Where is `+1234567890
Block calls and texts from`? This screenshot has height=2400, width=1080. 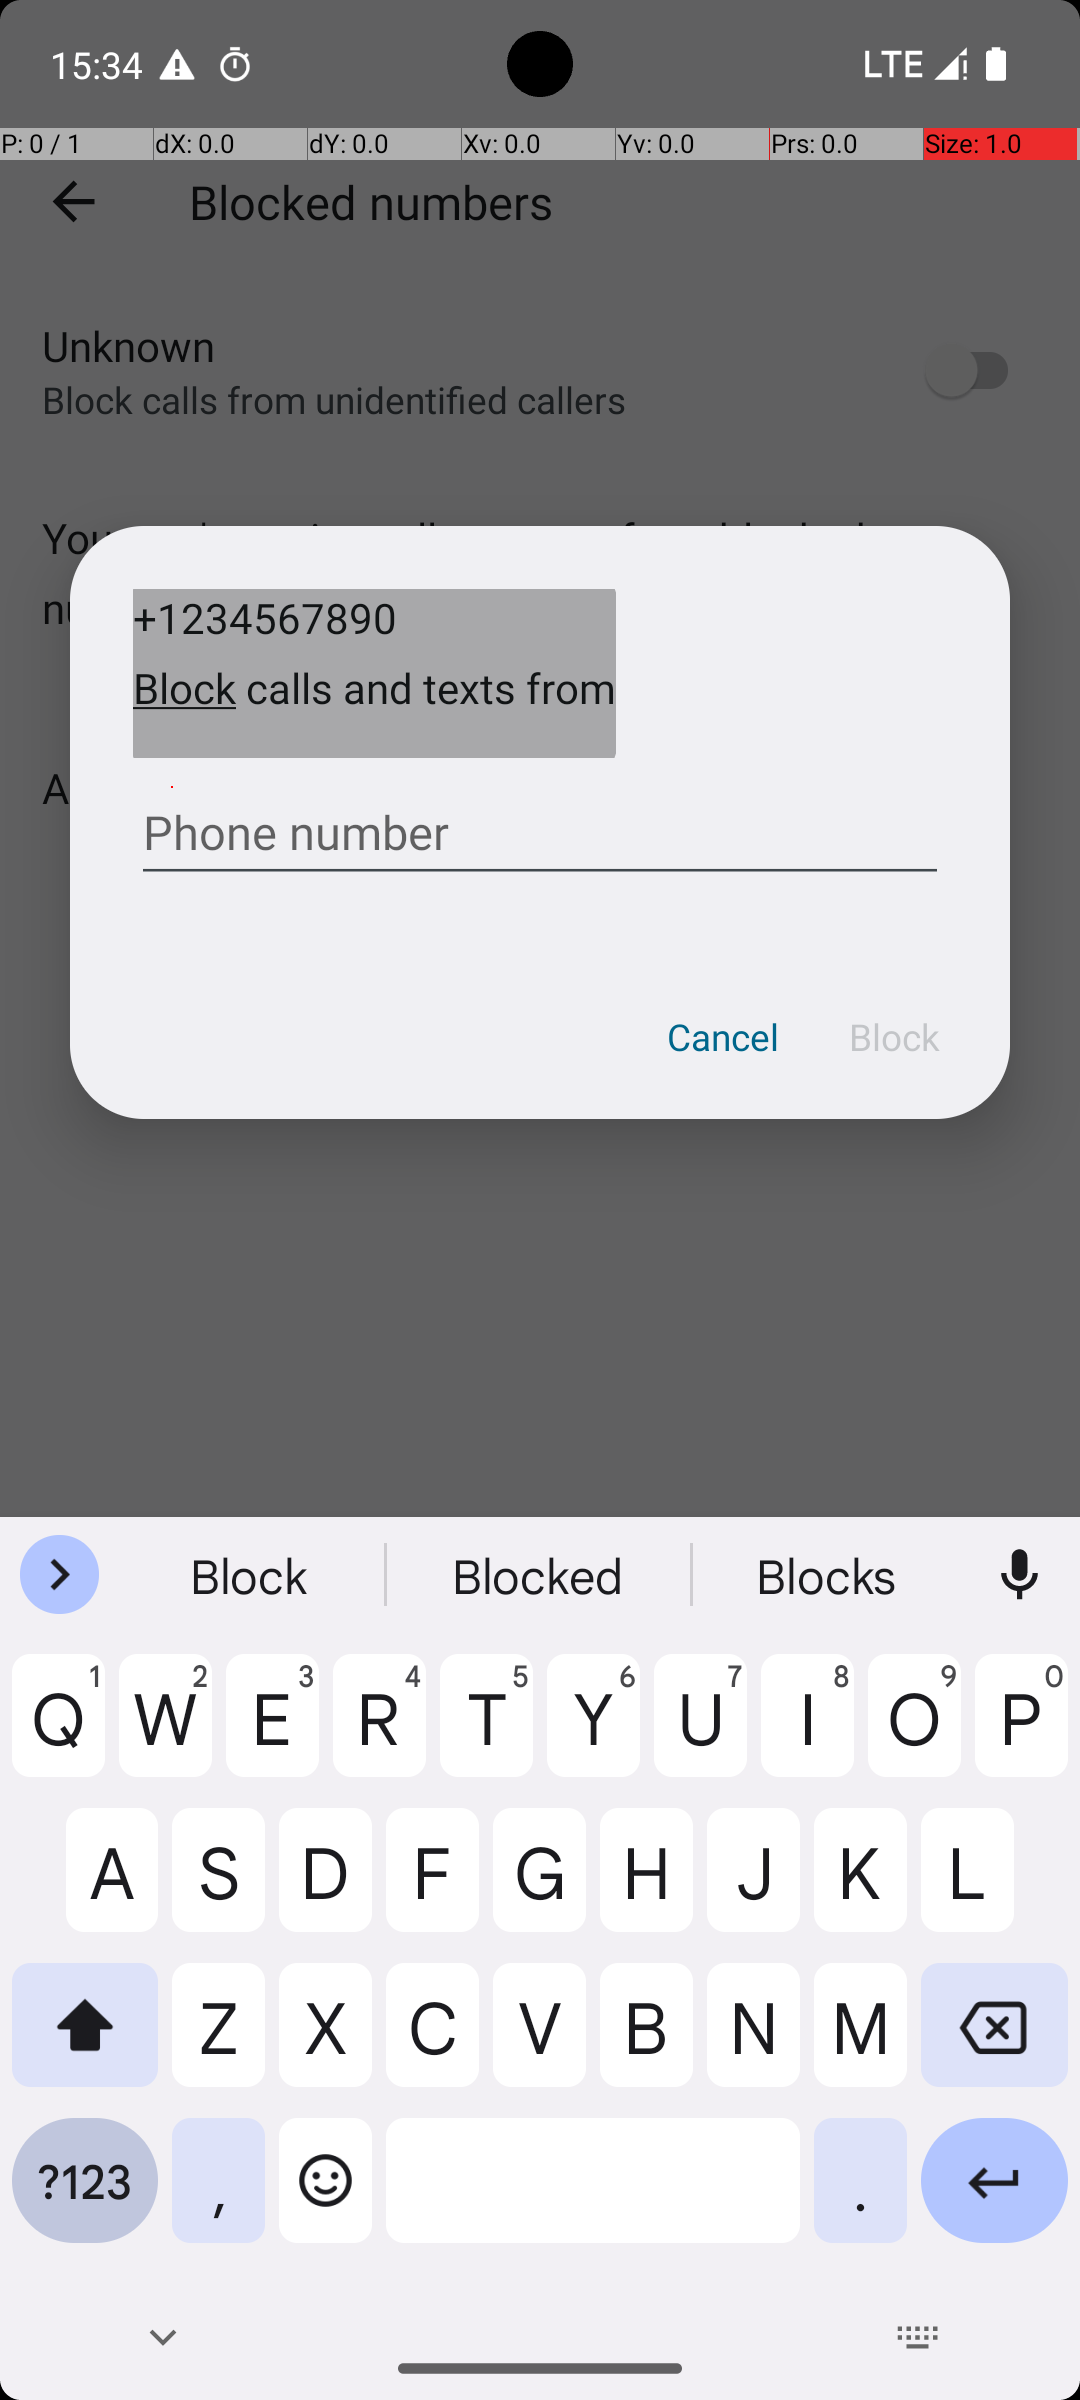 +1234567890
Block calls and texts from is located at coordinates (374, 674).